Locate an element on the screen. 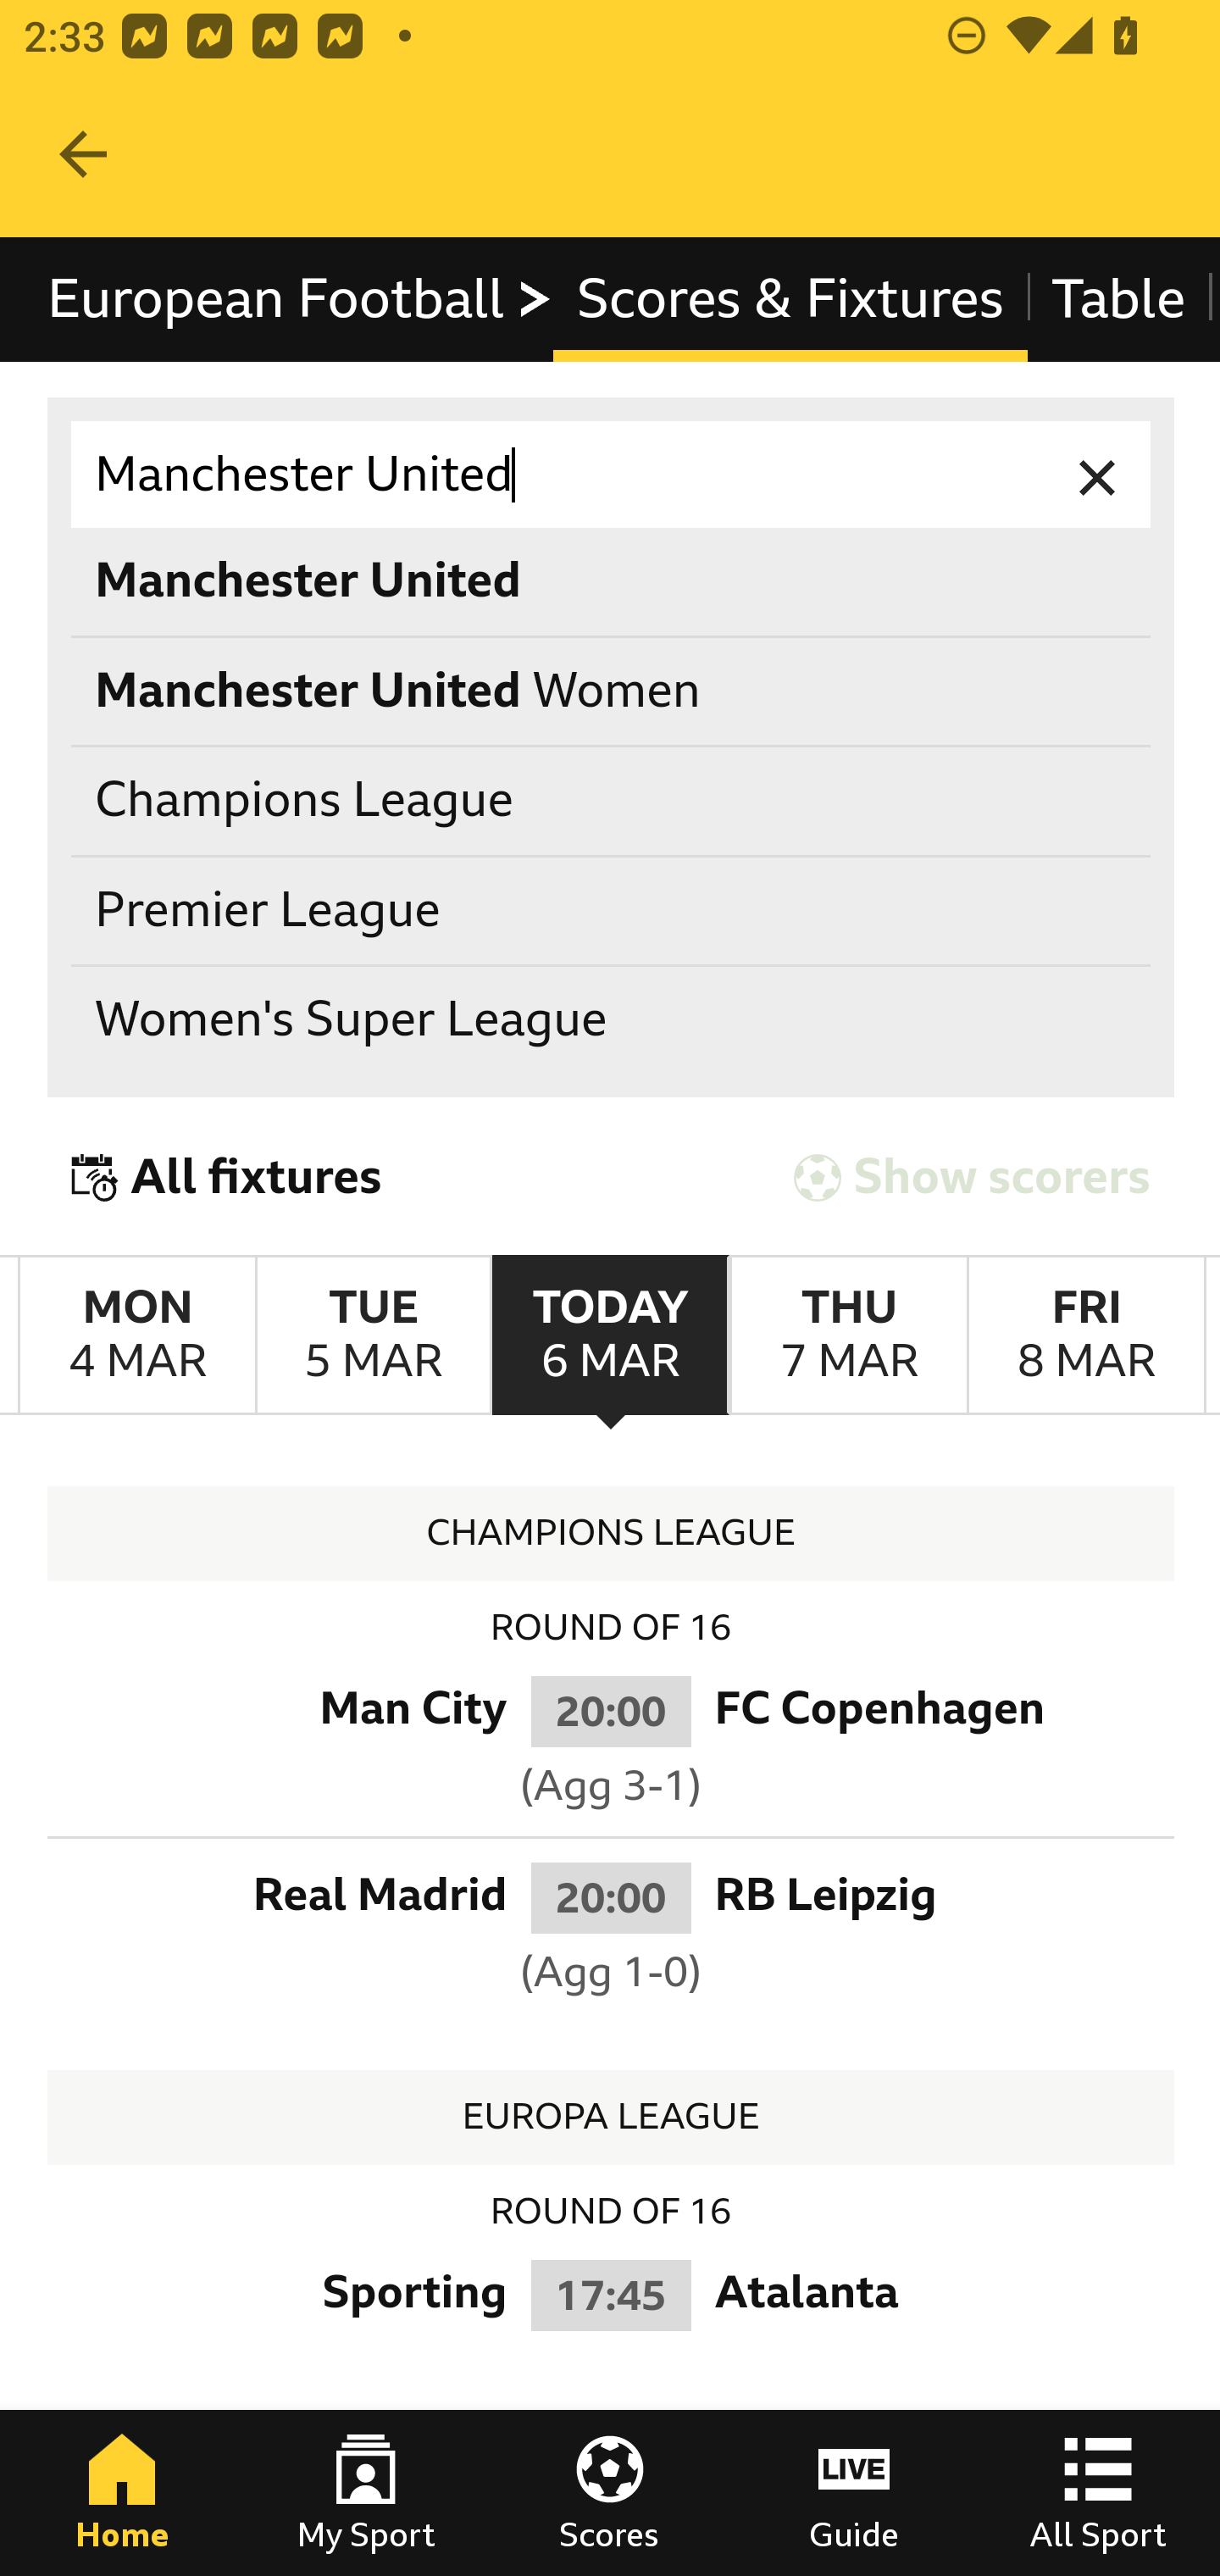 This screenshot has width=1220, height=2576. Women's Super League is located at coordinates (612, 1020).